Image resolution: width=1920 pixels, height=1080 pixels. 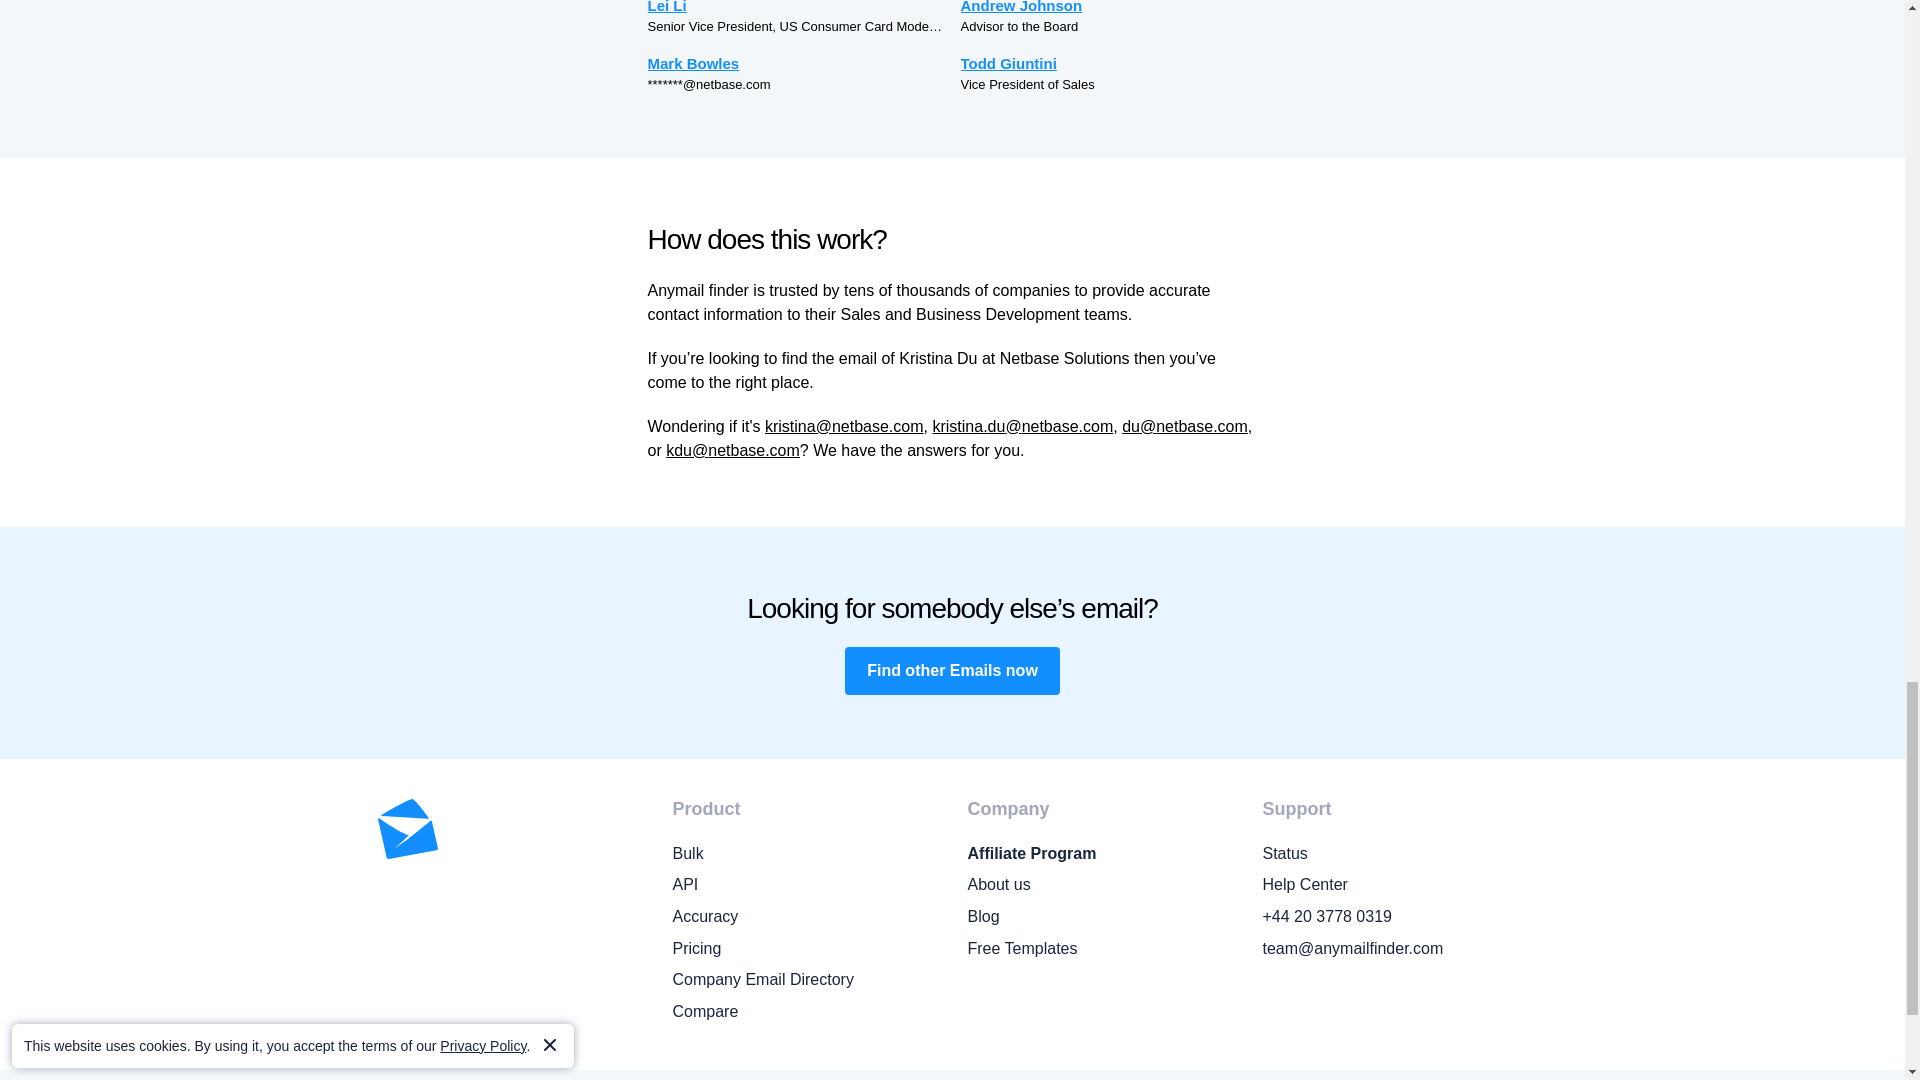 I want to click on Company Email Directory, so click(x=804, y=979).